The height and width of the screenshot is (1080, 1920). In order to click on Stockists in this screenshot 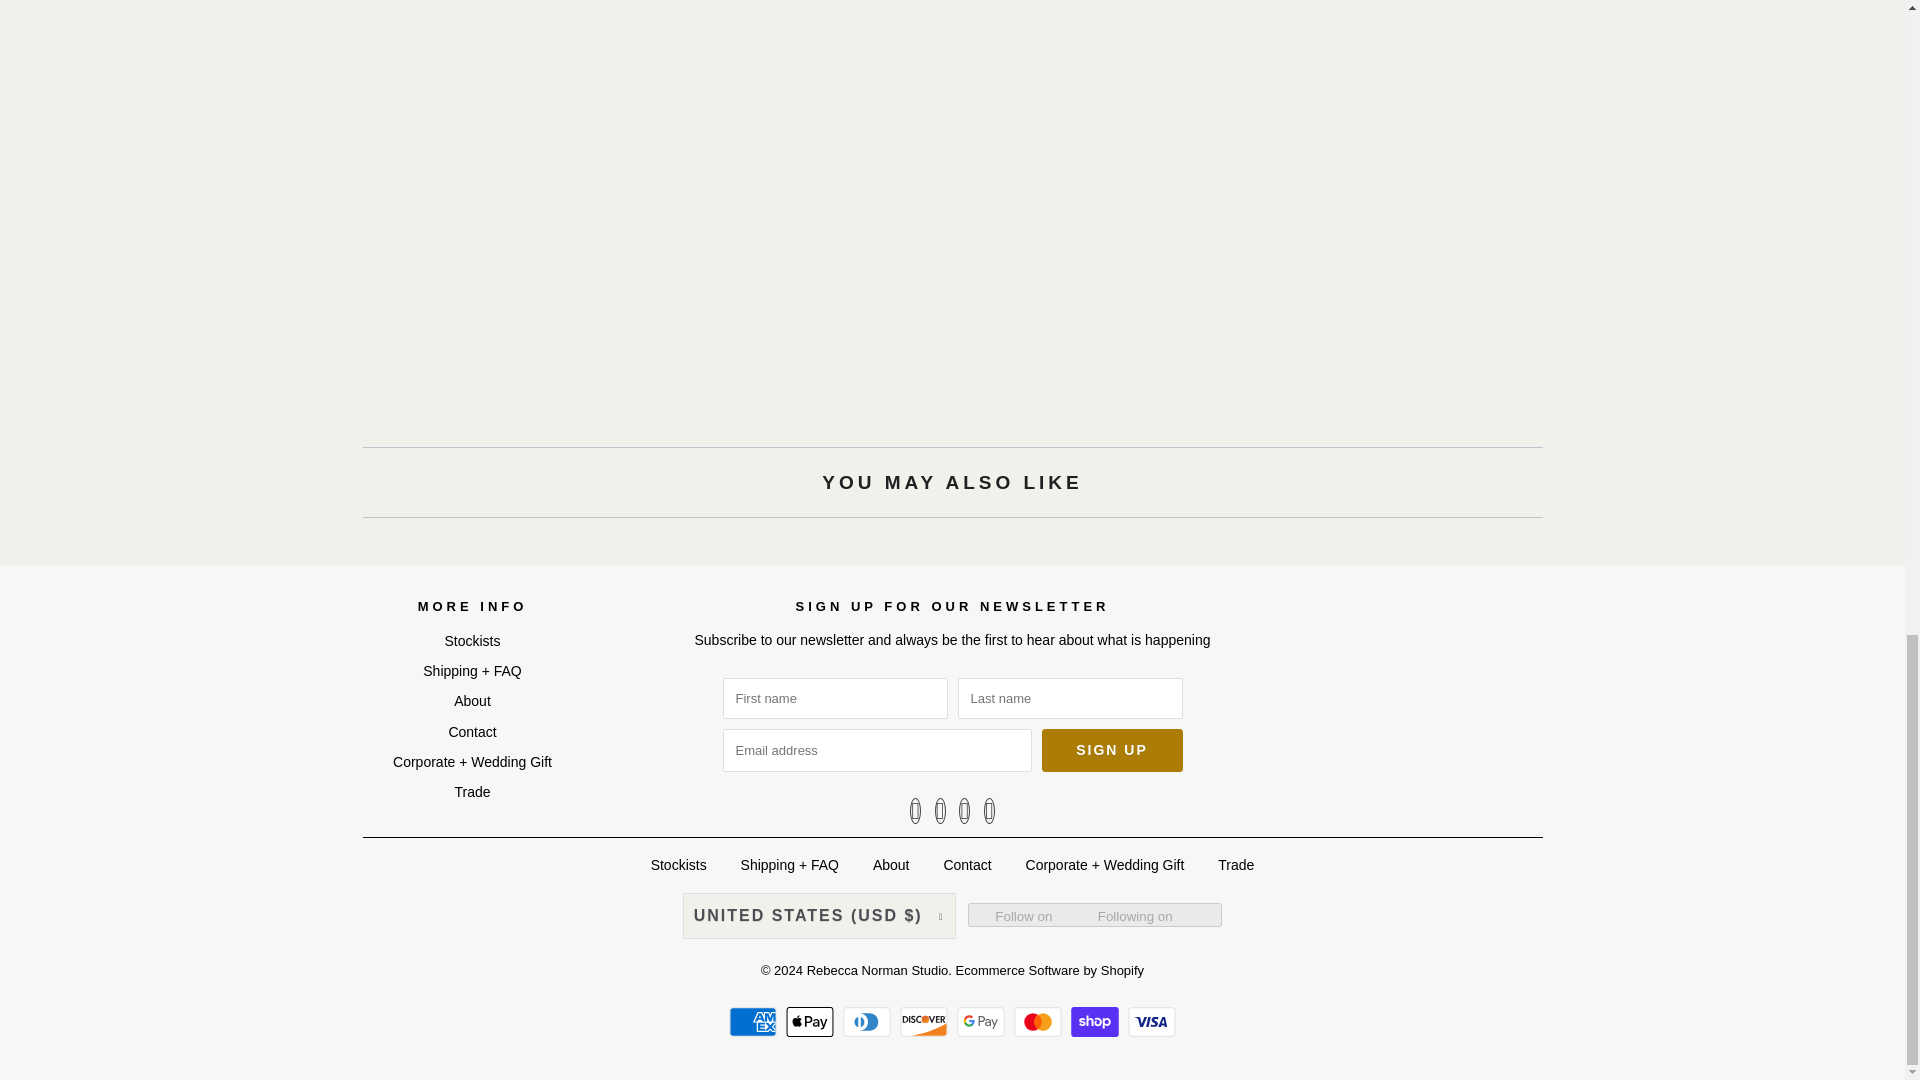, I will do `click(471, 640)`.